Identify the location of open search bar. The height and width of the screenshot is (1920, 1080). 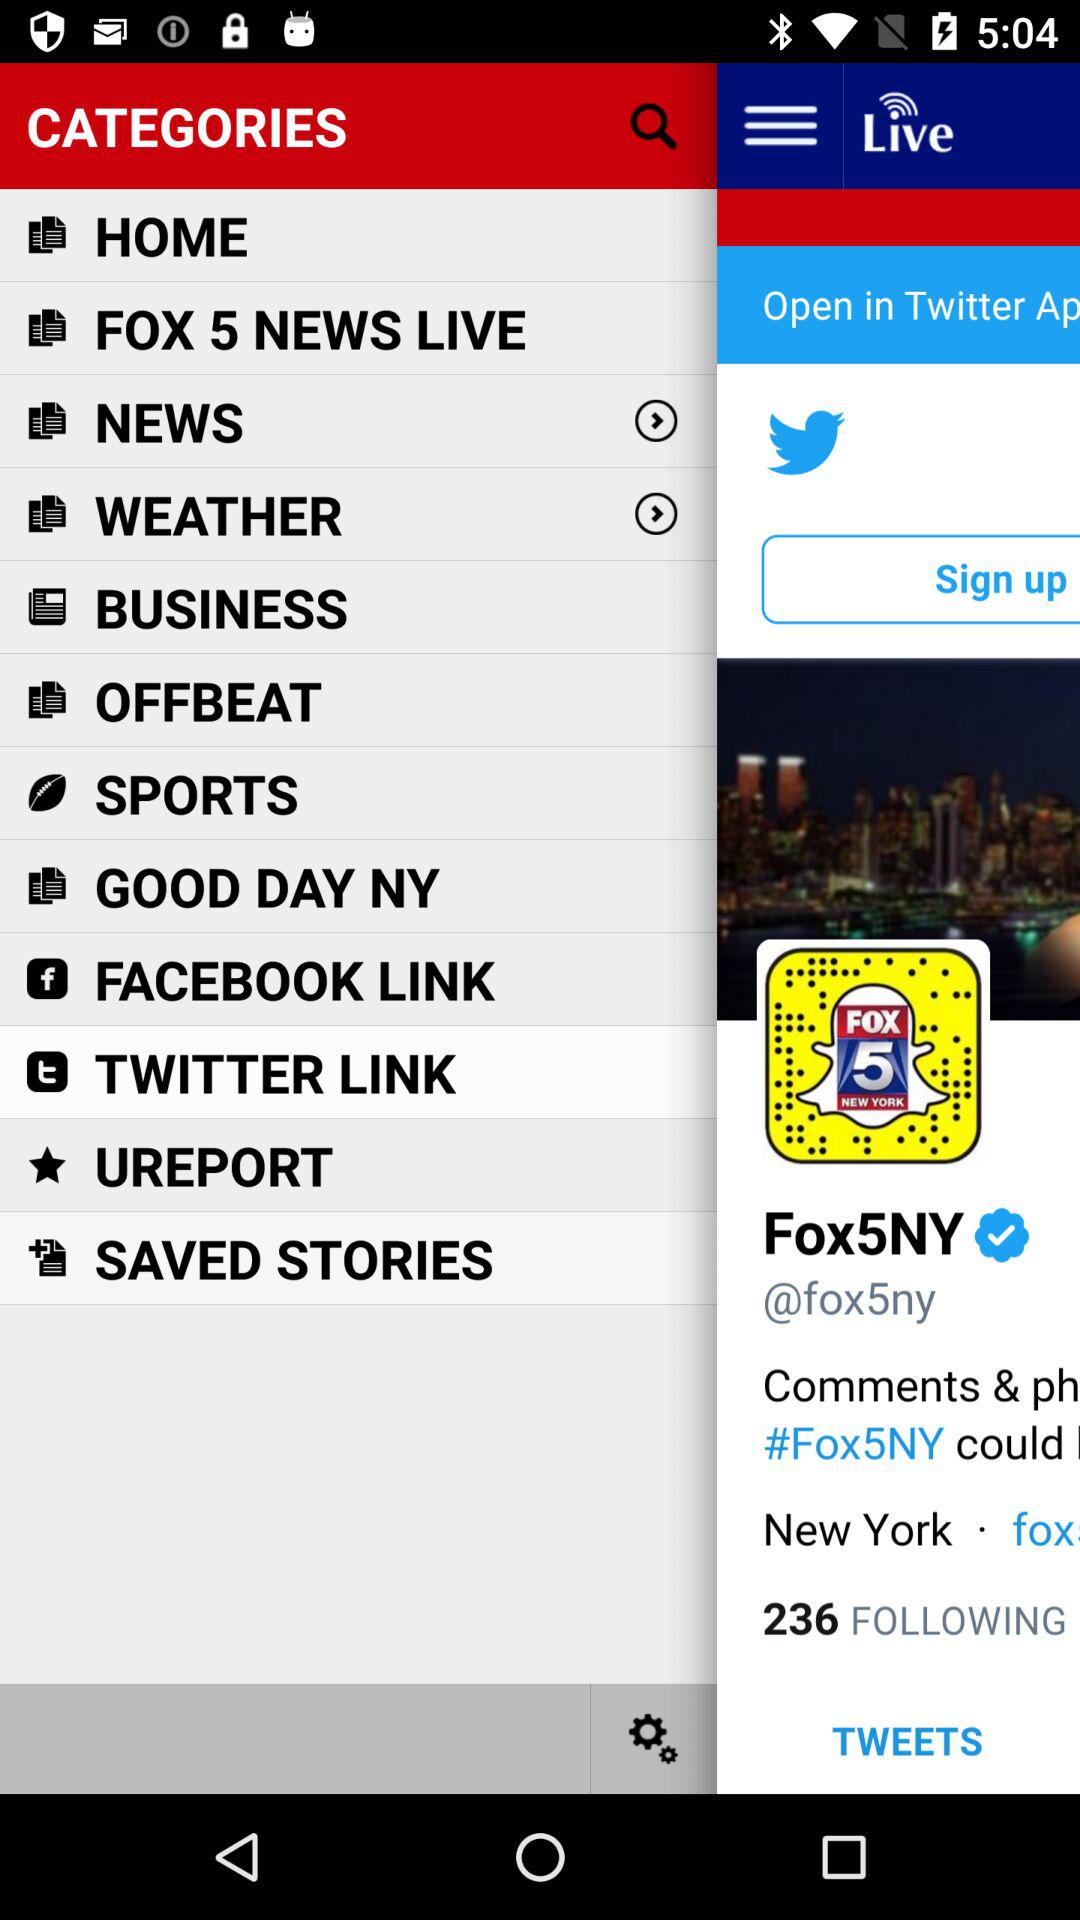
(654, 126).